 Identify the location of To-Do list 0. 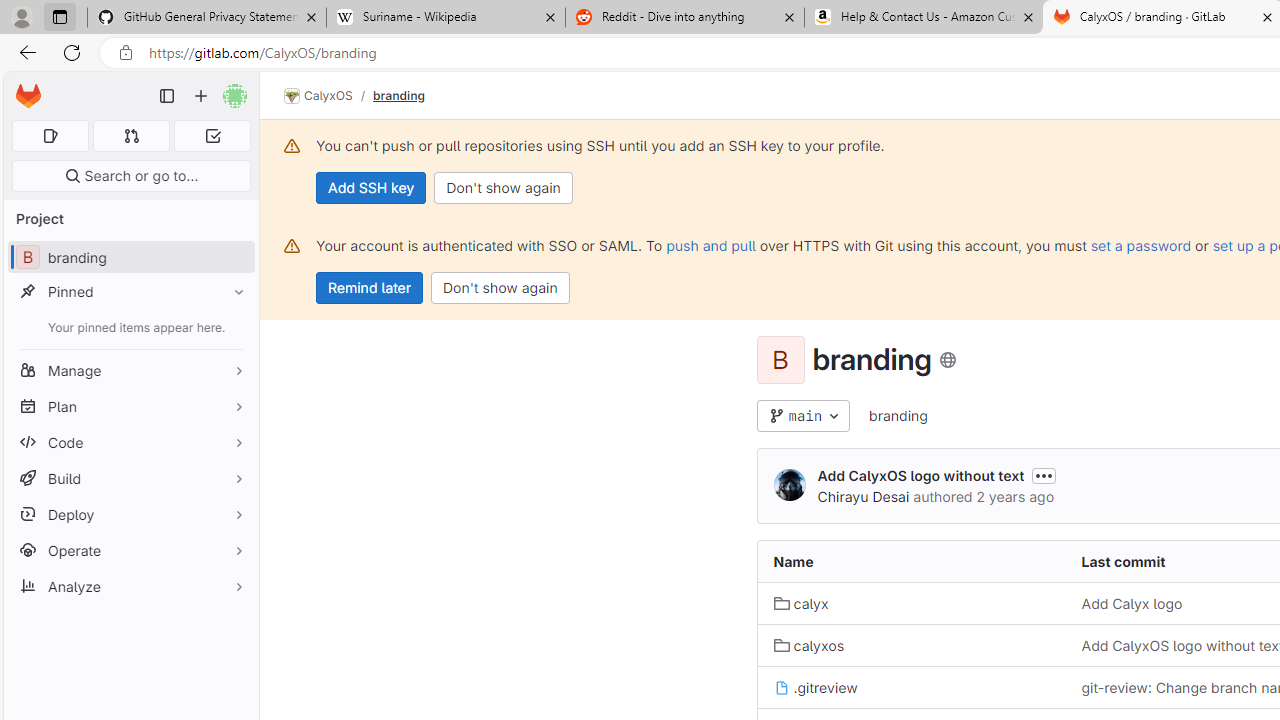
(212, 136).